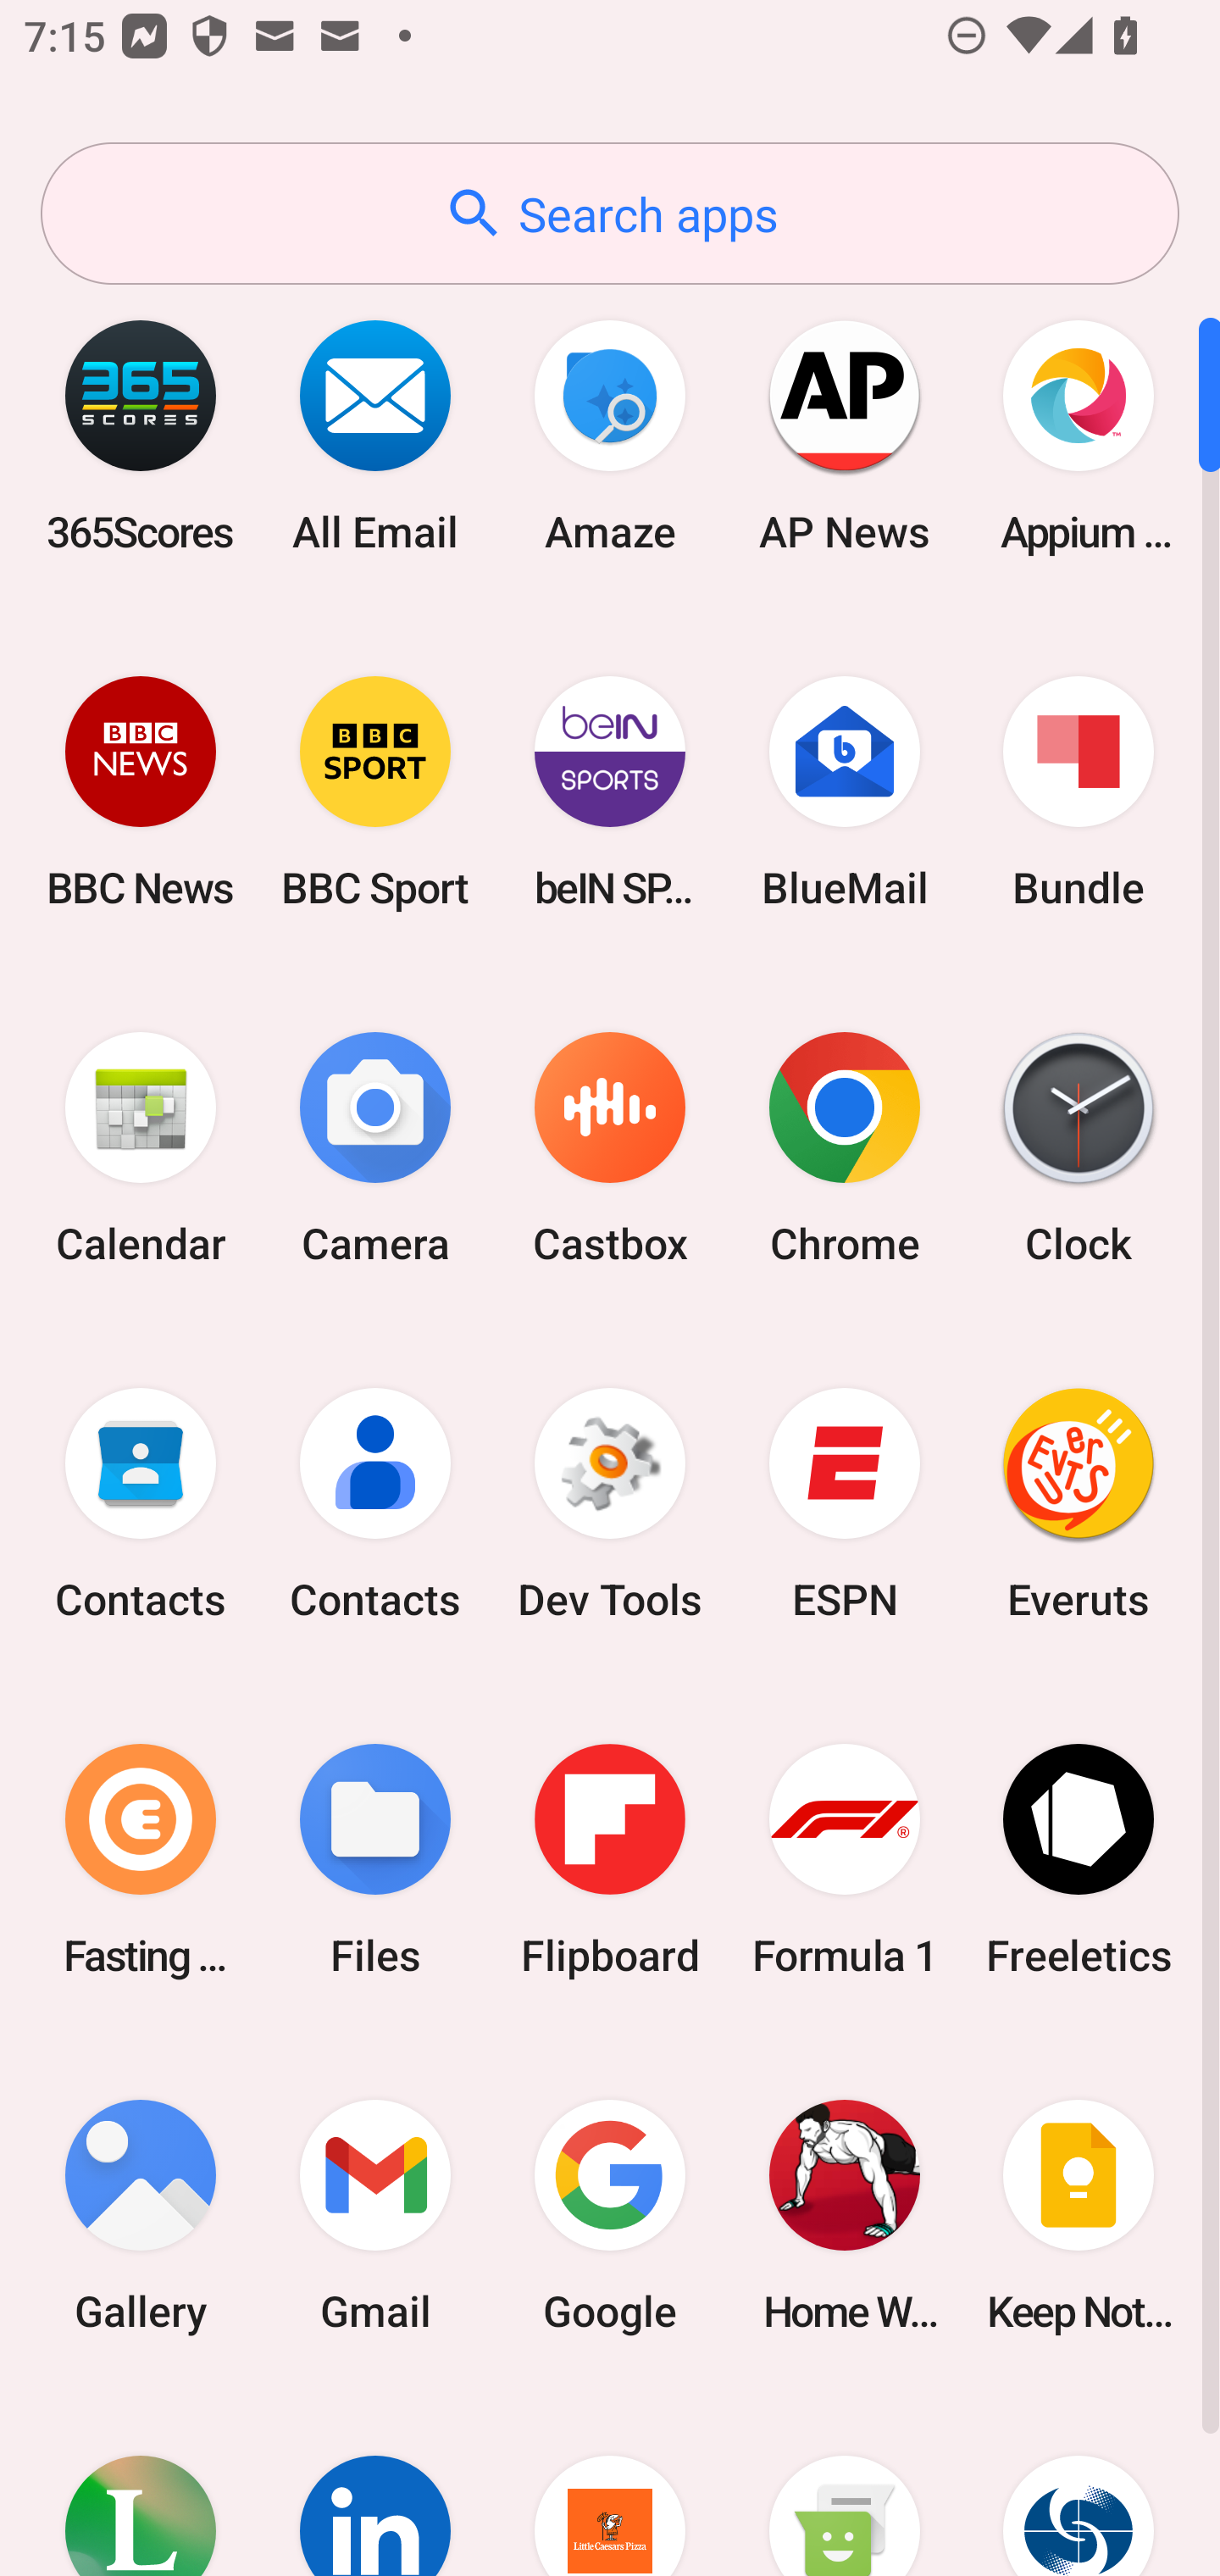 The width and height of the screenshot is (1220, 2576). I want to click on Contacts, so click(375, 1504).